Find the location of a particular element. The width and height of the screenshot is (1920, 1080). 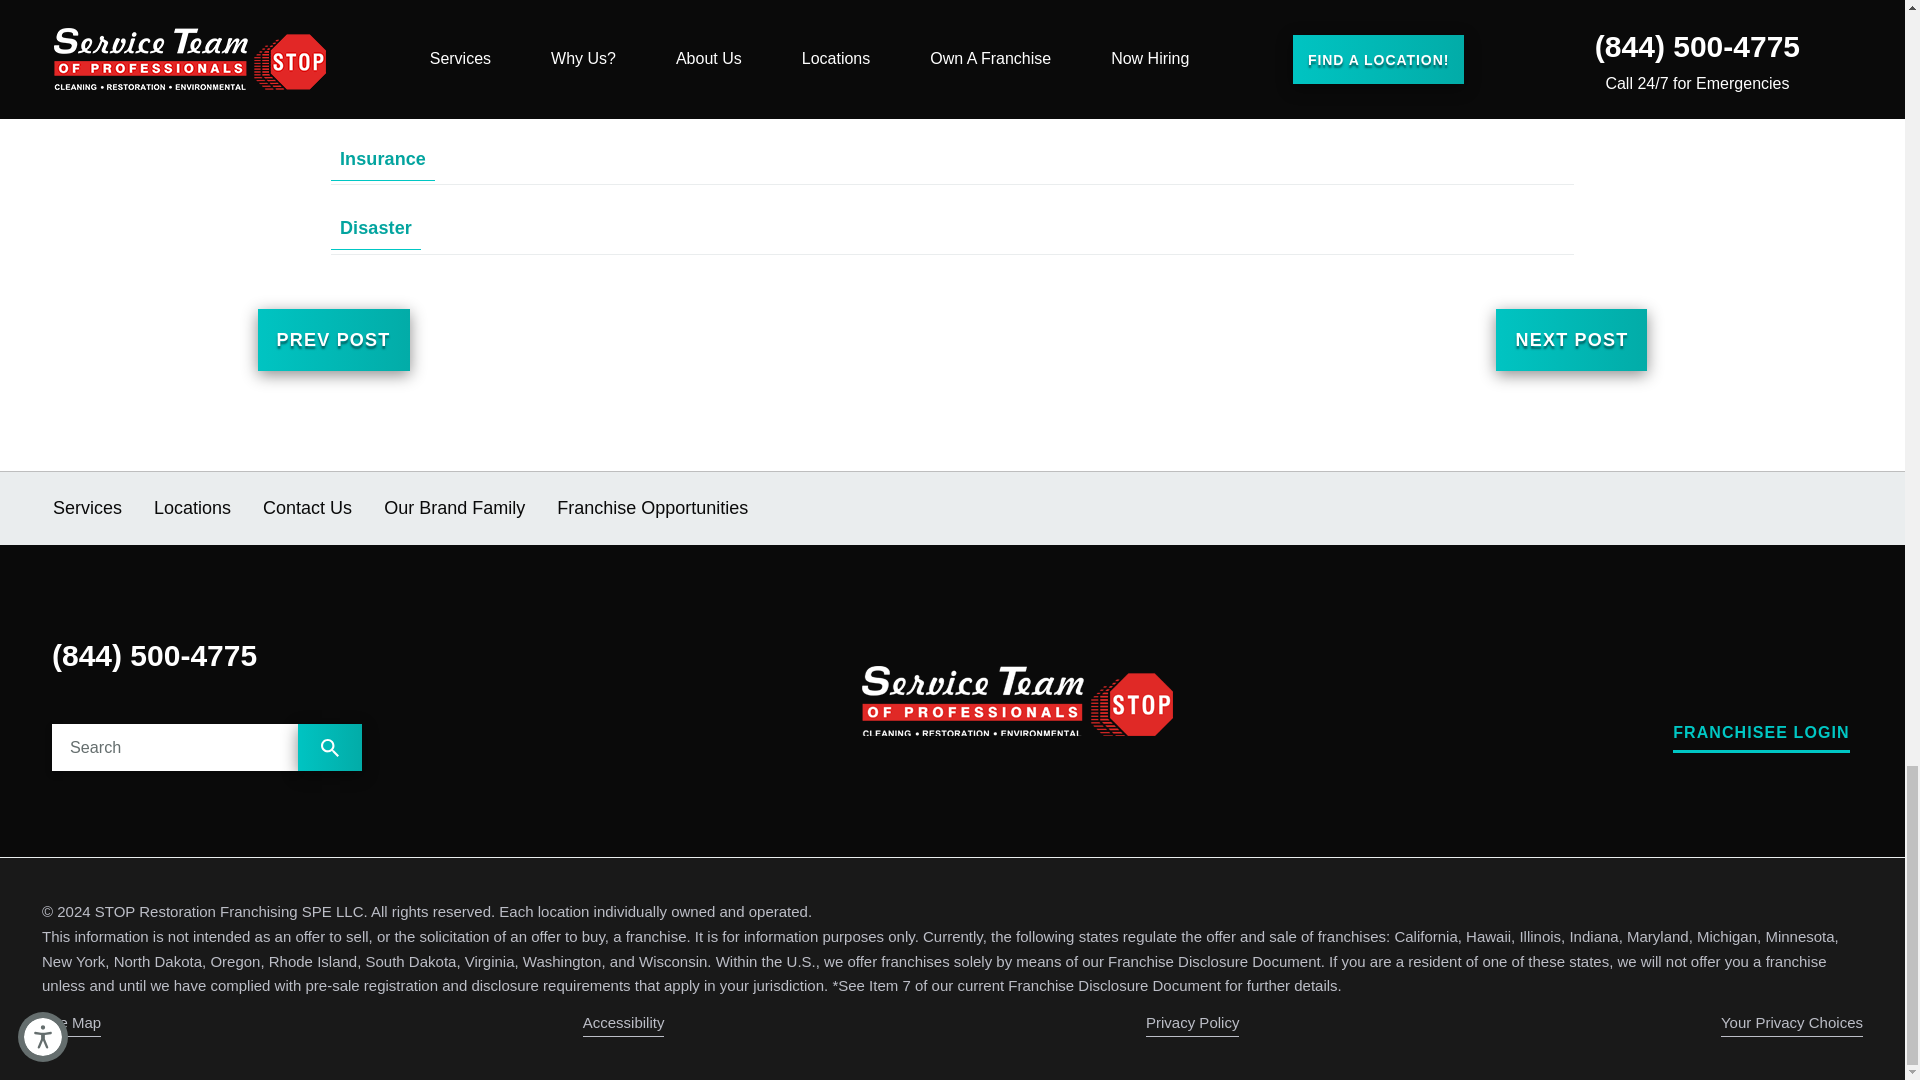

STOP Restoration is located at coordinates (1018, 700).